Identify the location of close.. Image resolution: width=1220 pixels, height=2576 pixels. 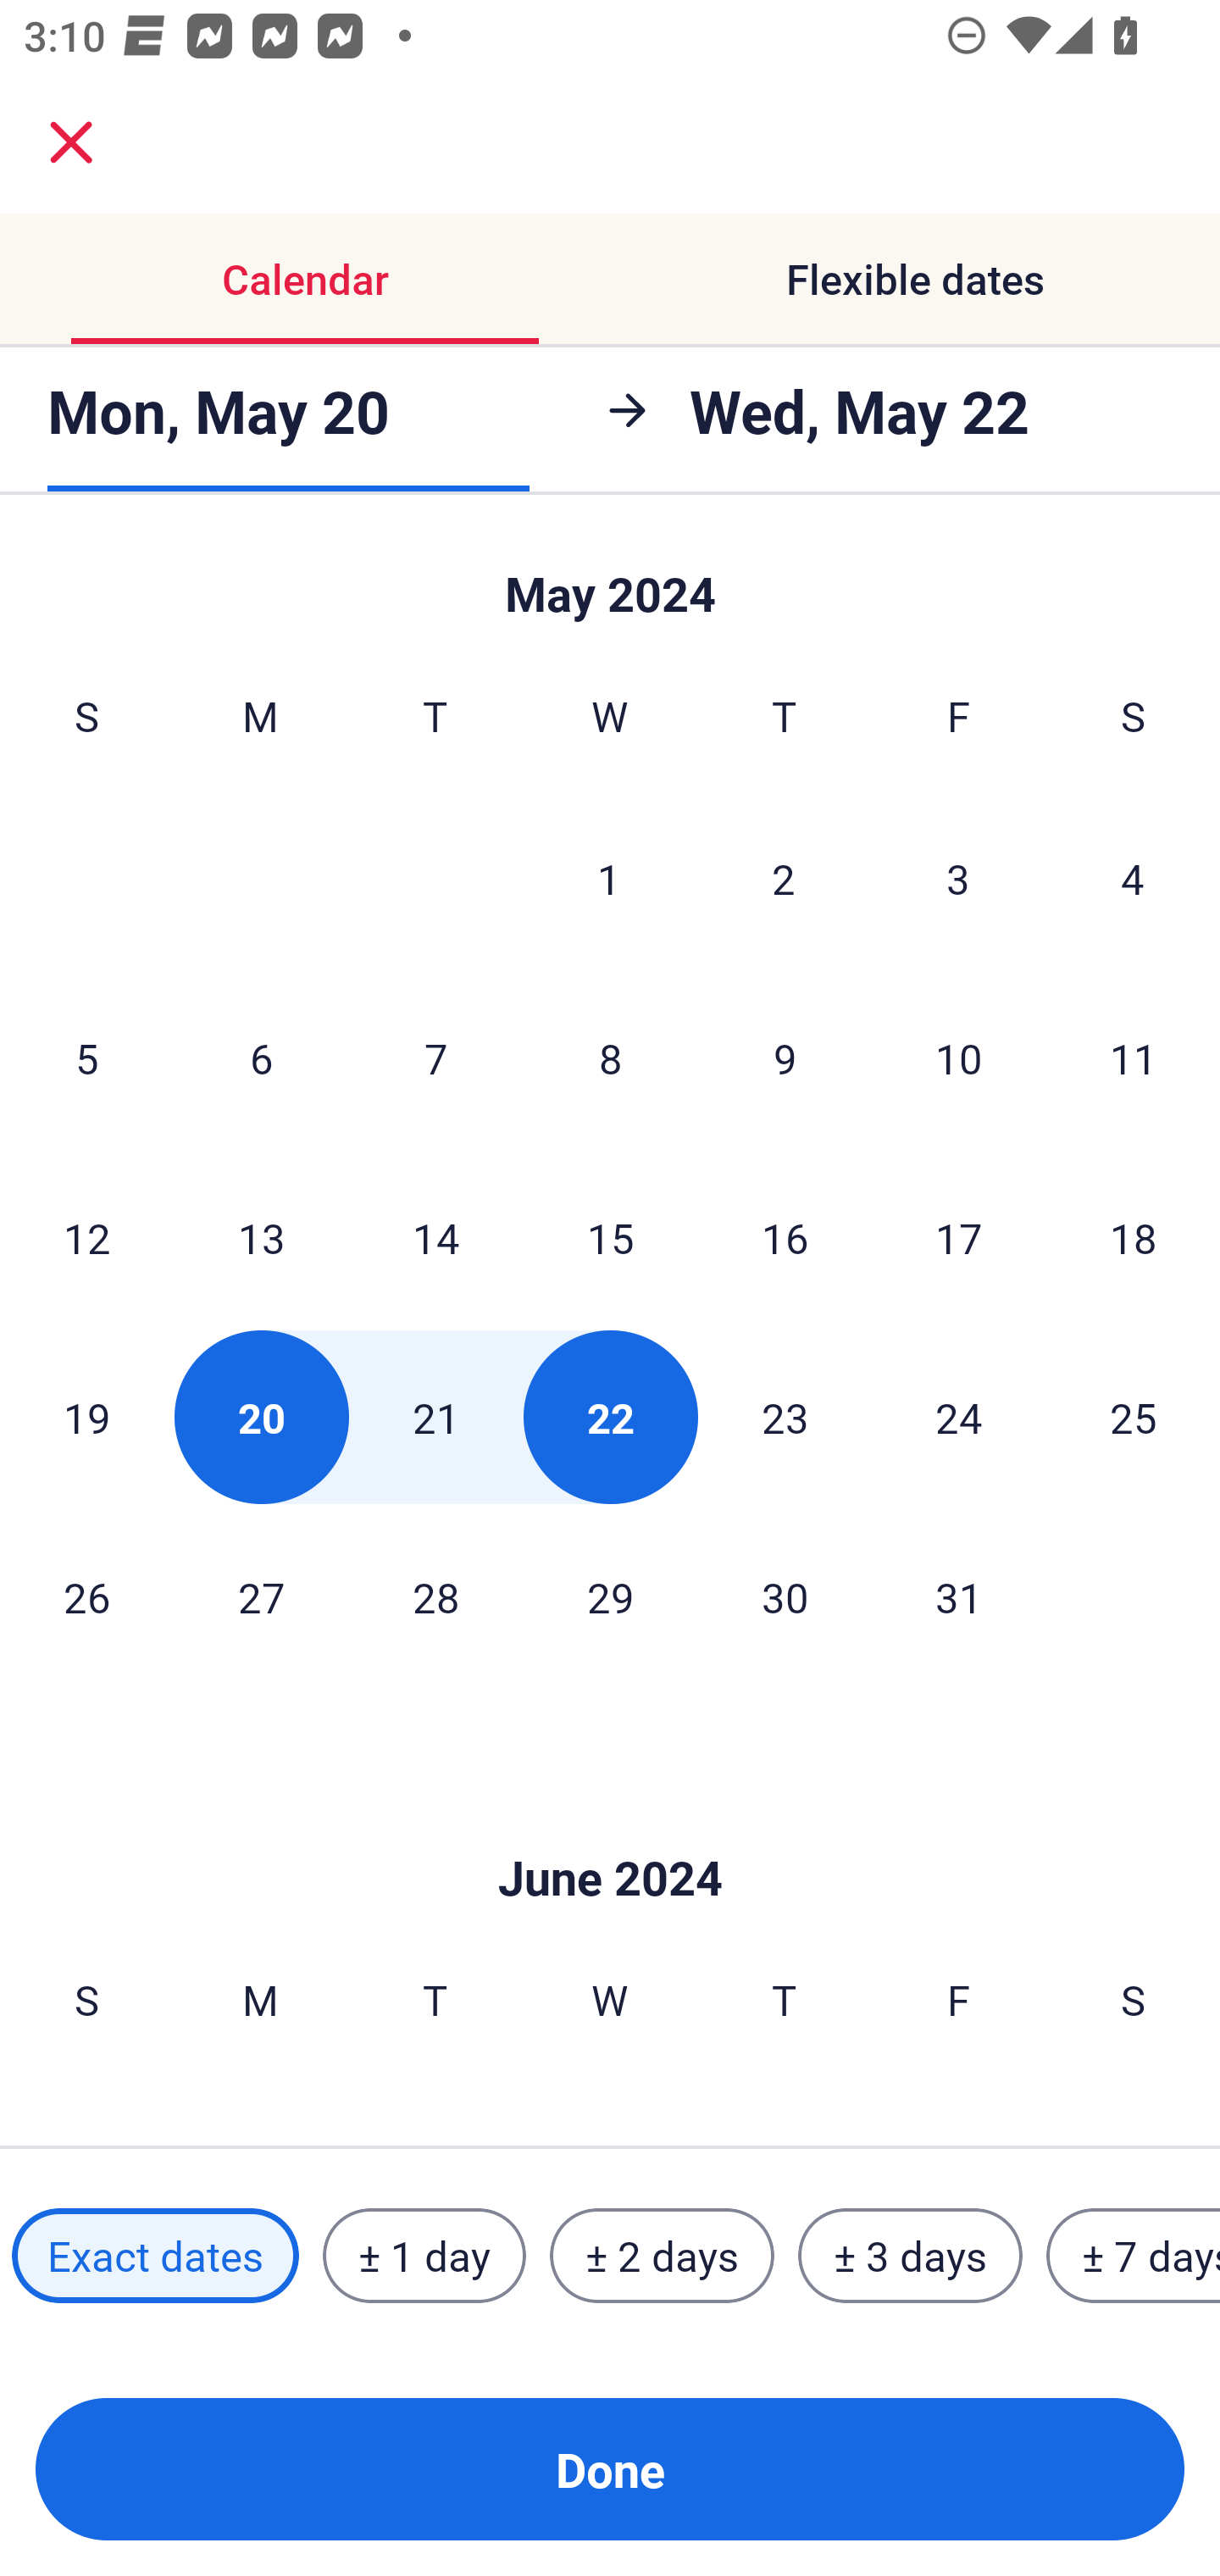
(71, 142).